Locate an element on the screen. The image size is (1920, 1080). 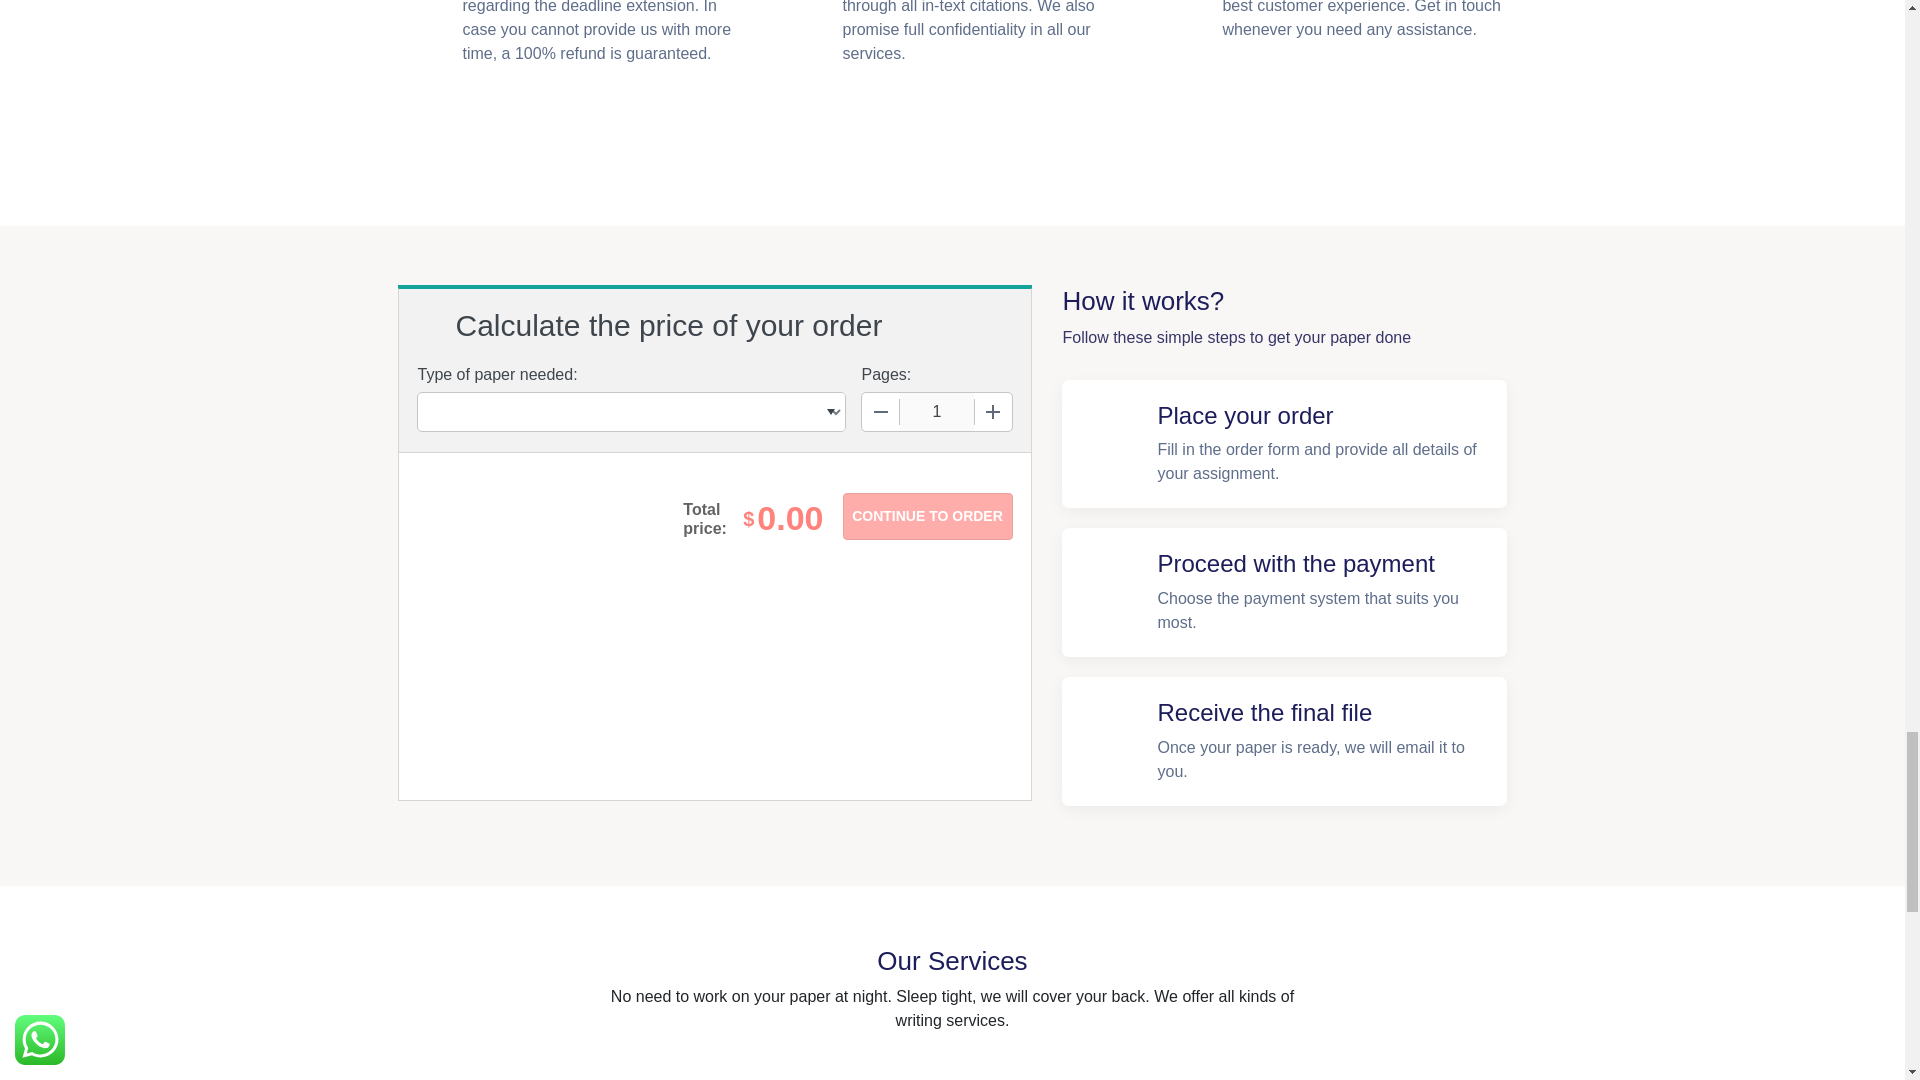
Decrease is located at coordinates (881, 412).